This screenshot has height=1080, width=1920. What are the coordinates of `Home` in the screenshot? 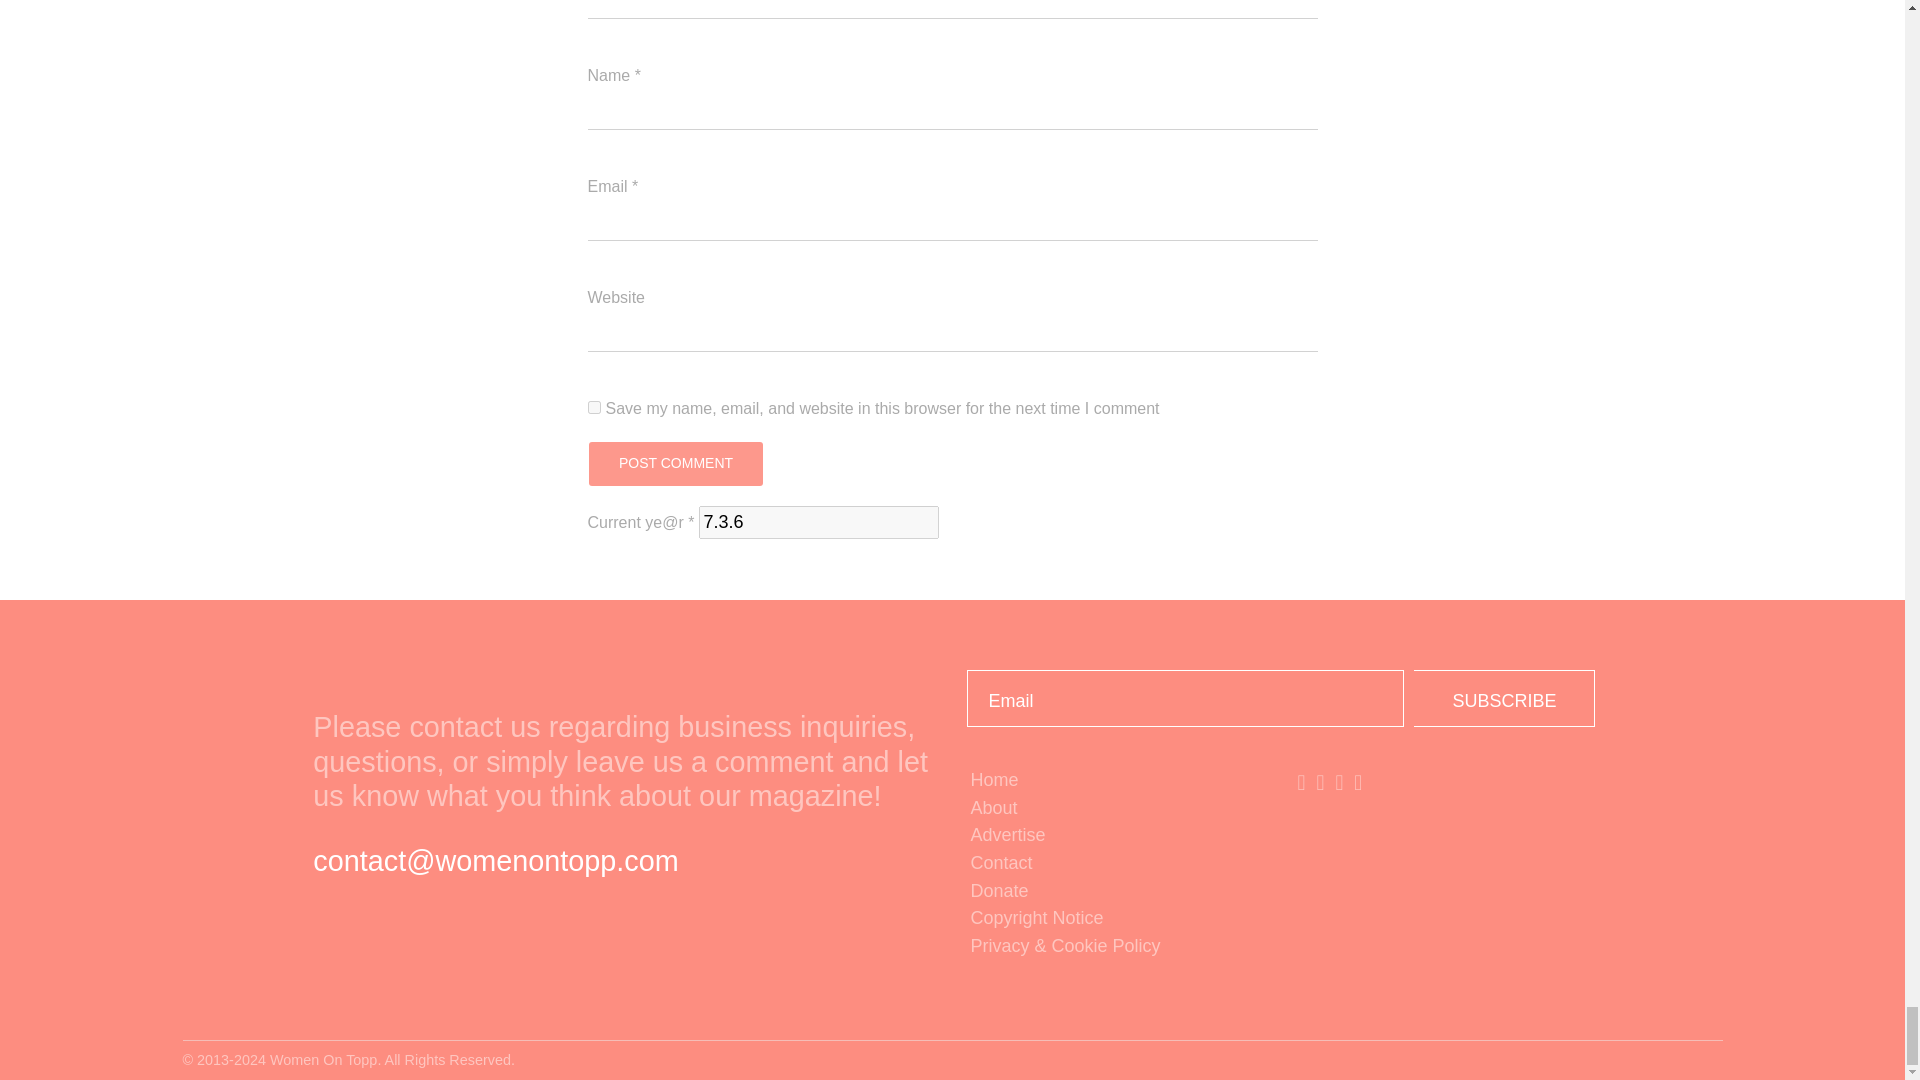 It's located at (1115, 780).